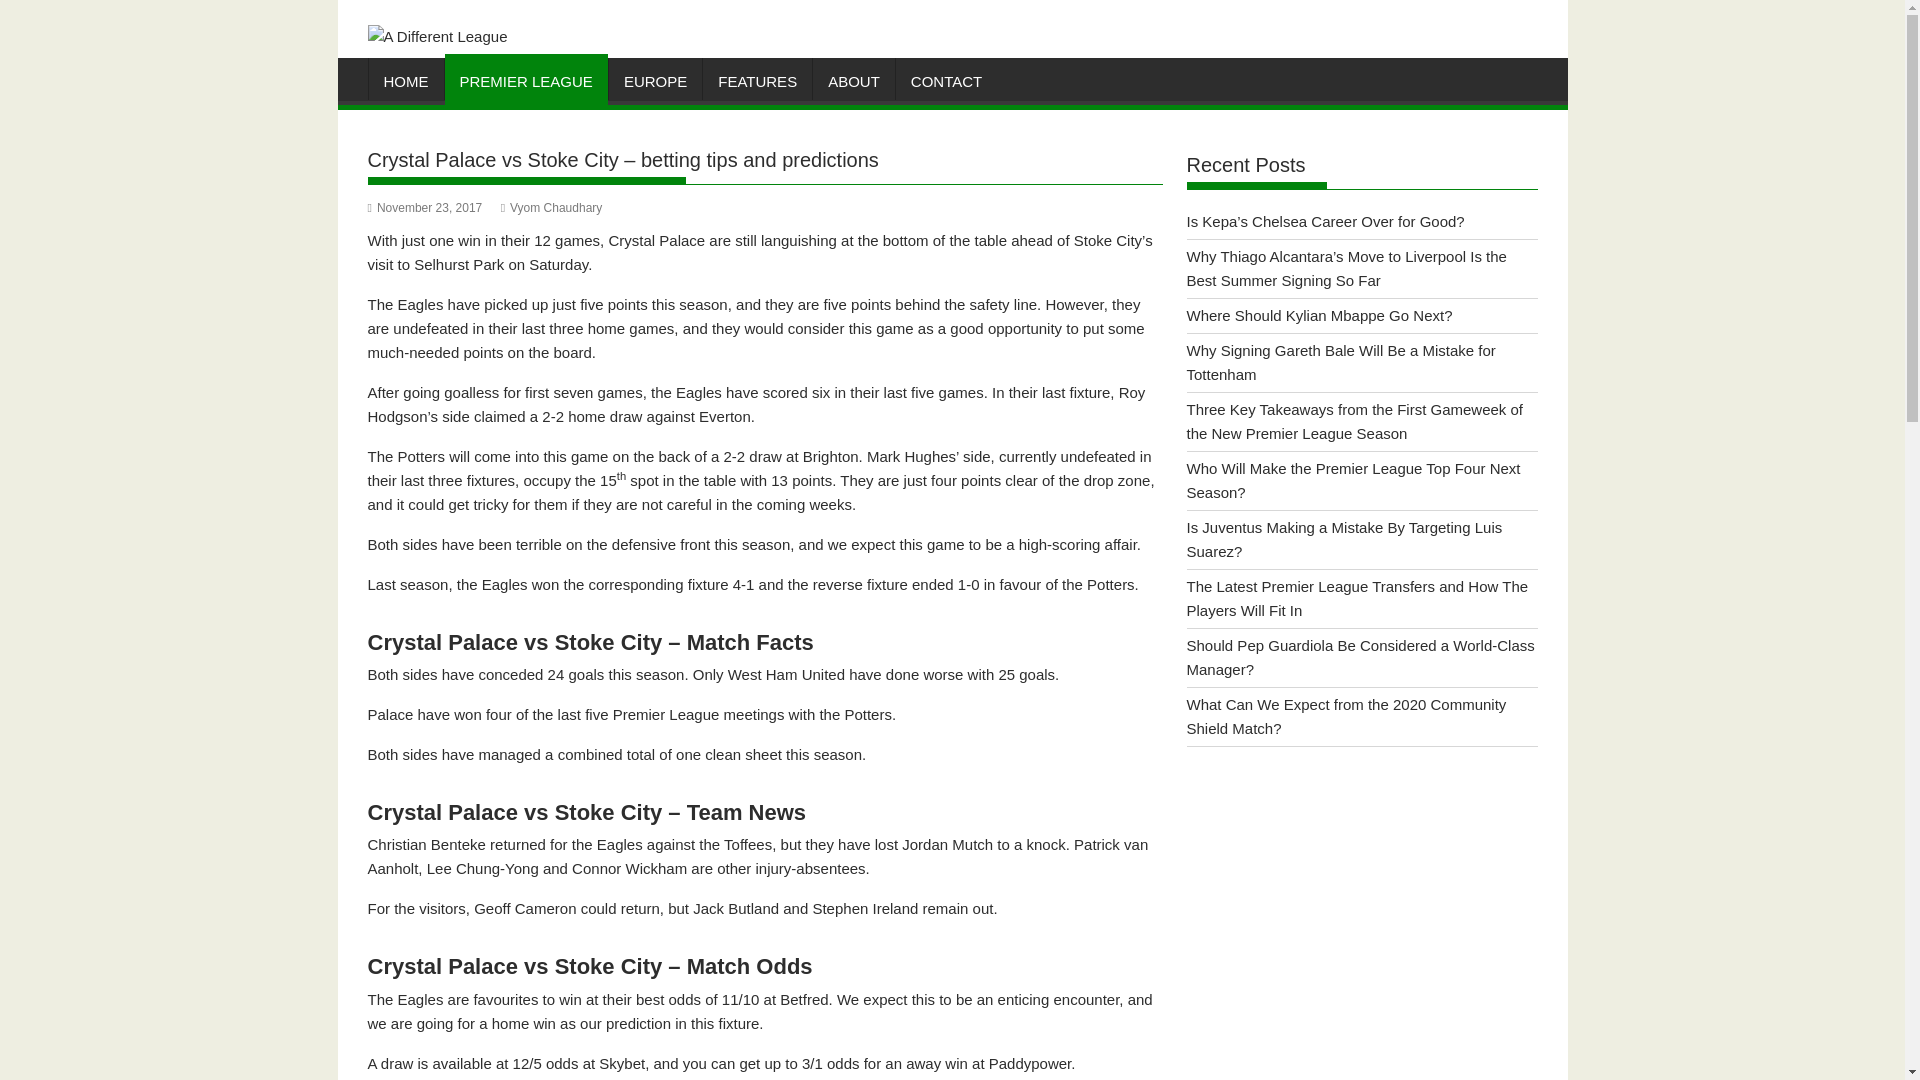 The image size is (1920, 1080). Describe the element at coordinates (655, 82) in the screenshot. I see `EUROPE` at that location.